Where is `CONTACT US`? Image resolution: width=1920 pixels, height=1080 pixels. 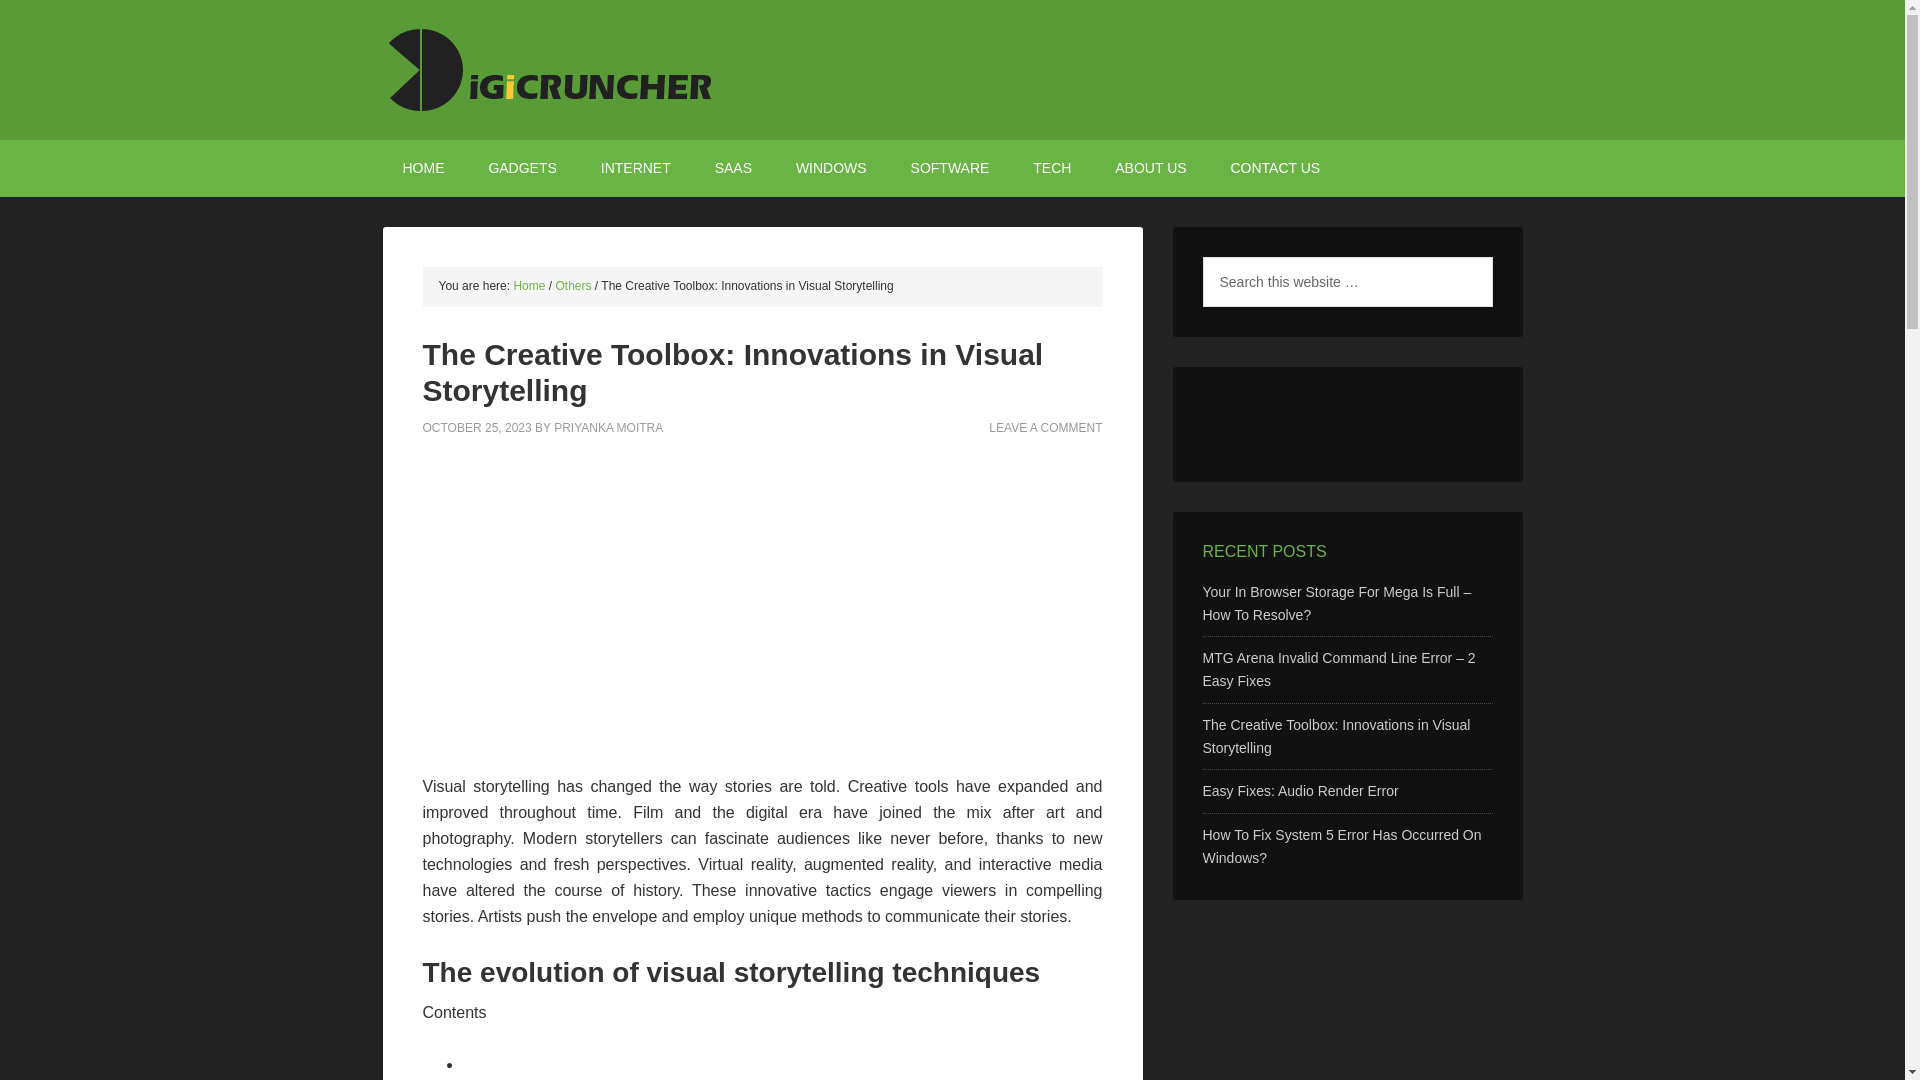
CONTACT US is located at coordinates (1274, 168).